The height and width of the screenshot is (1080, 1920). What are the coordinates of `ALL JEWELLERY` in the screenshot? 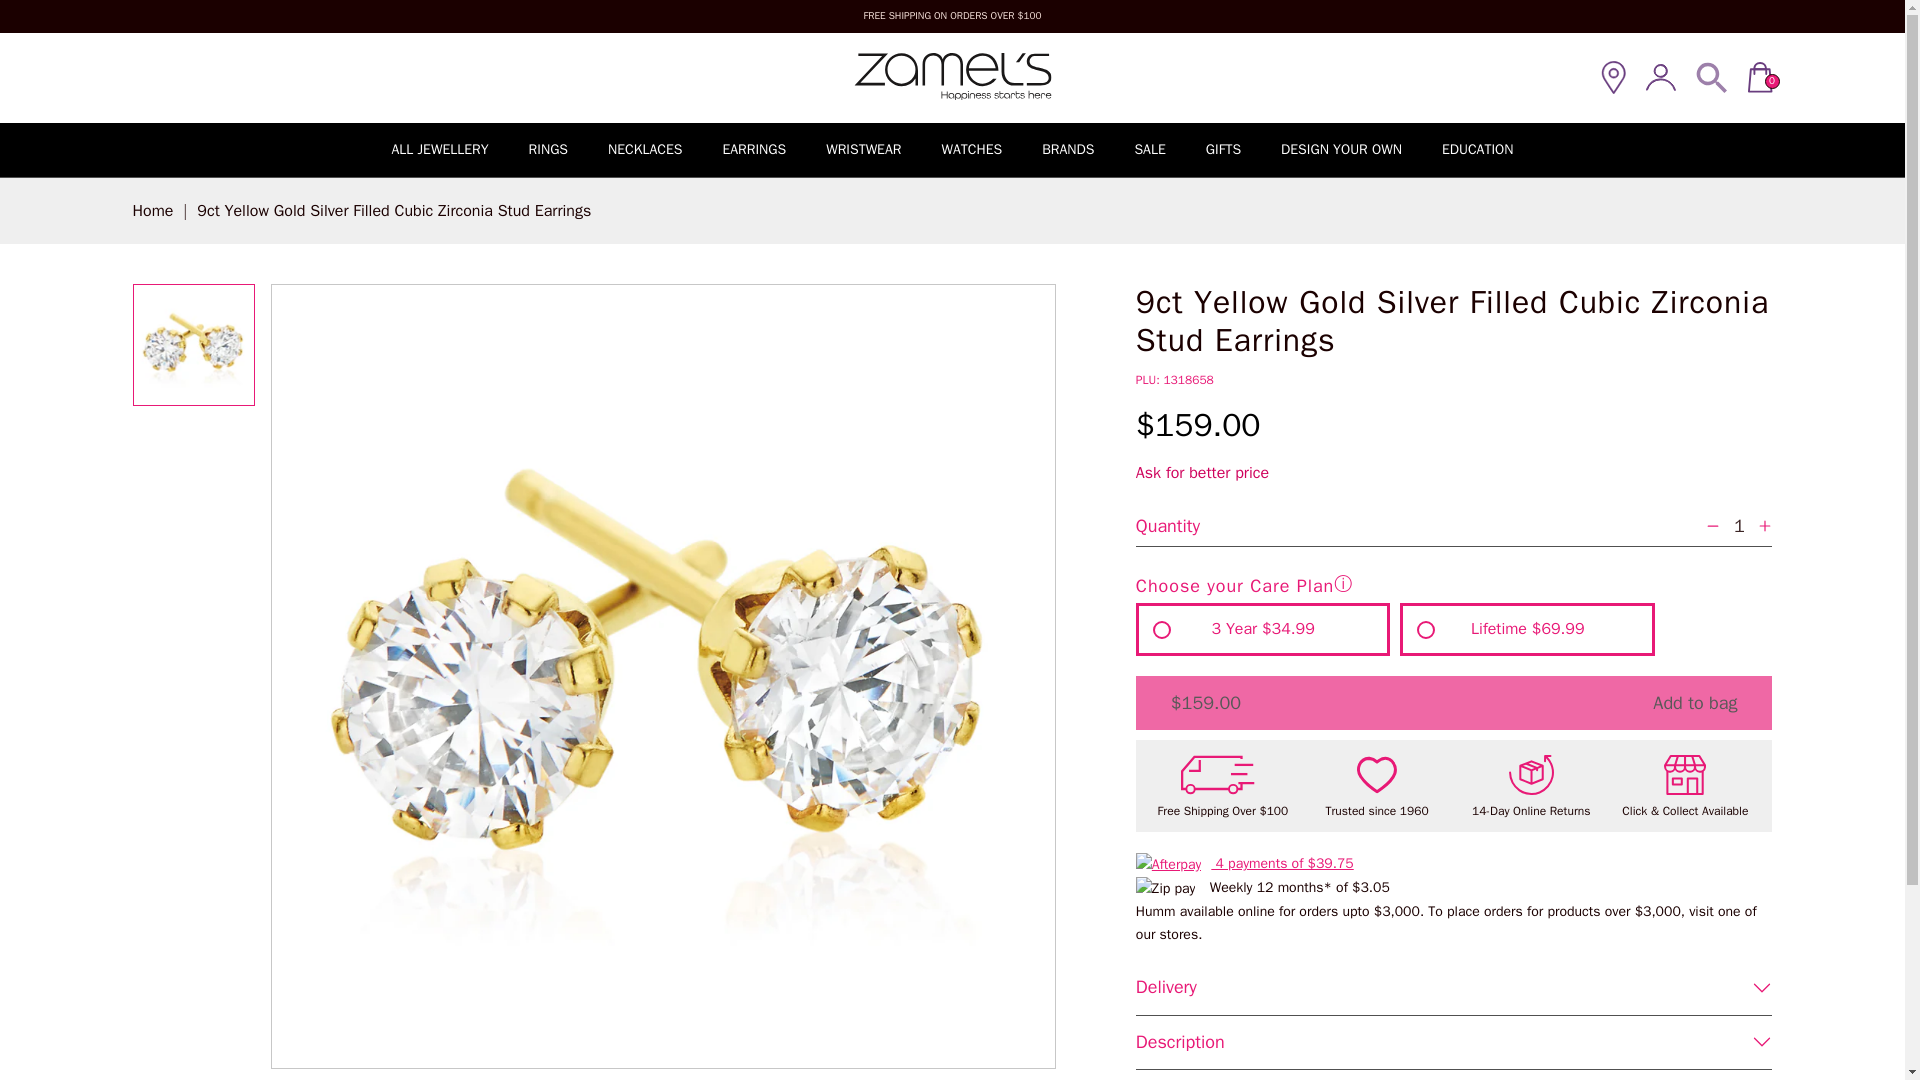 It's located at (439, 148).